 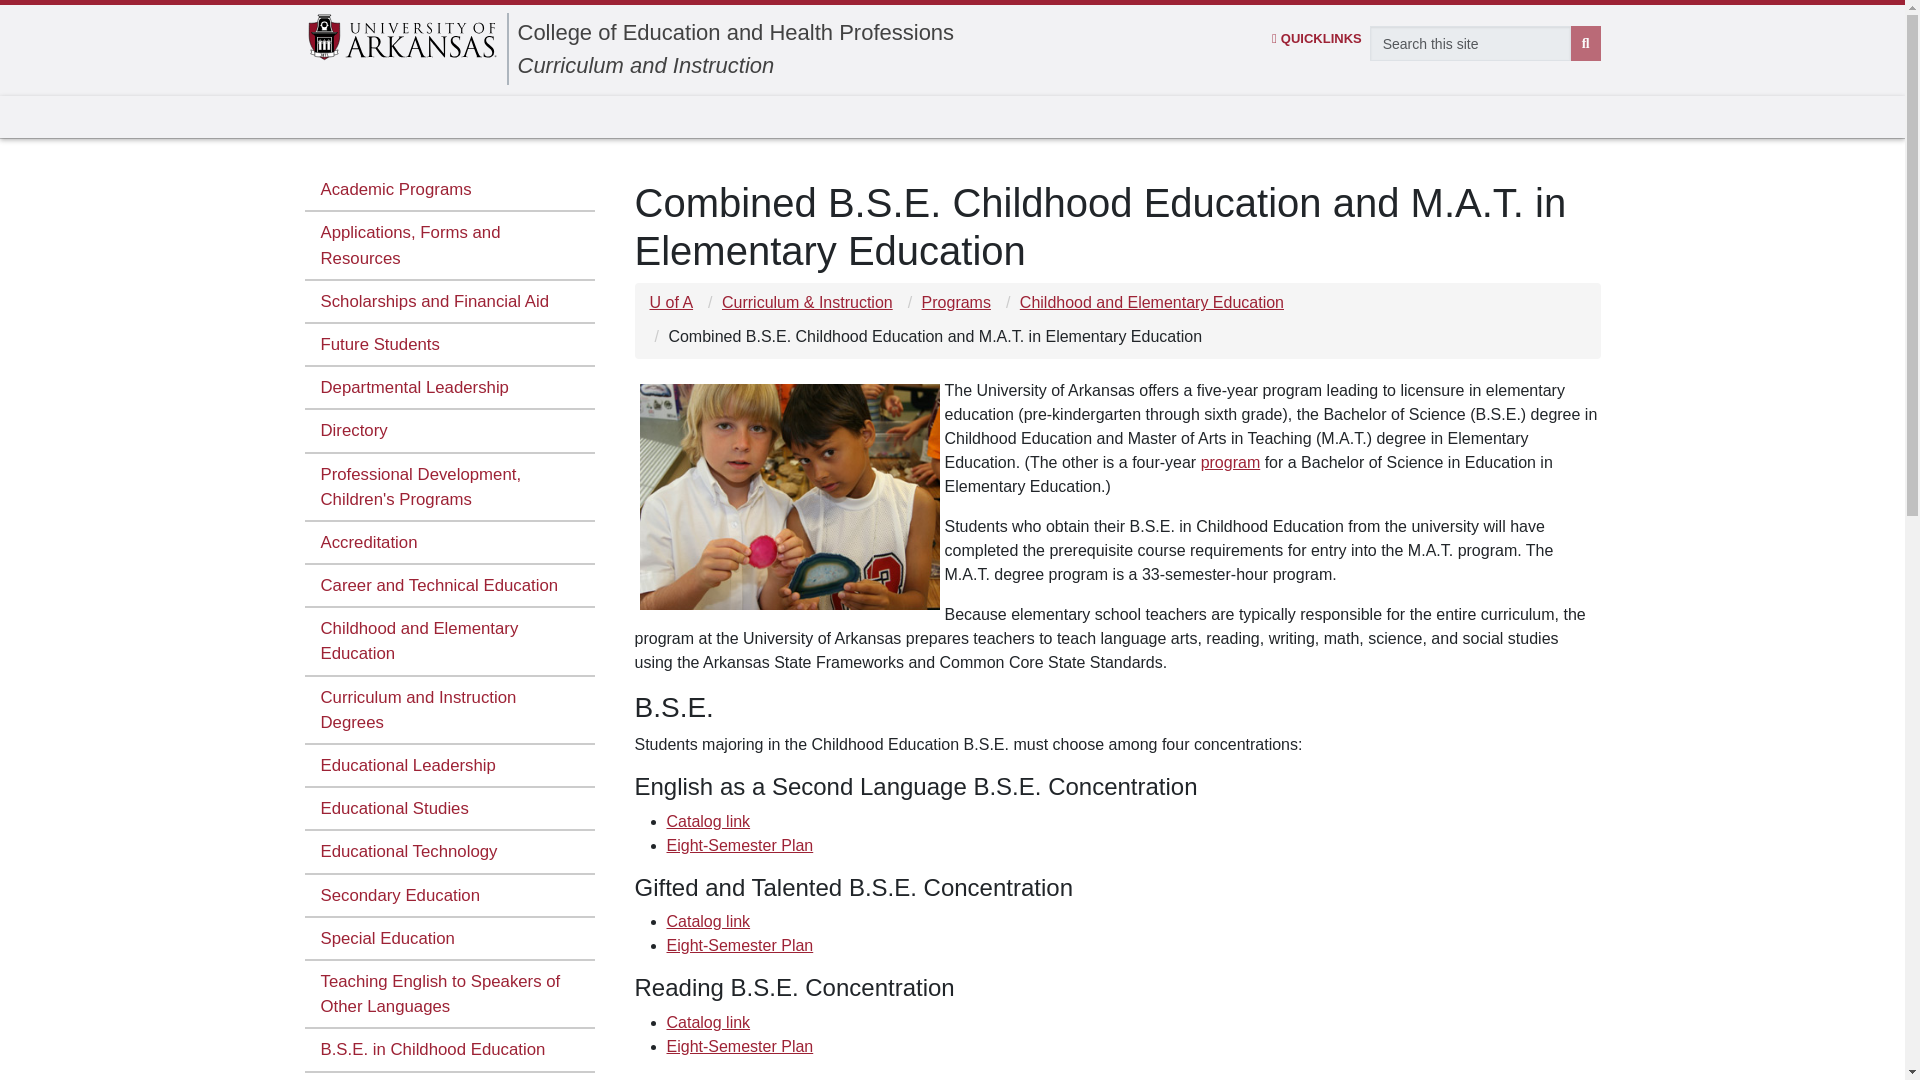 What do you see at coordinates (448, 302) in the screenshot?
I see `Scholarships and Financial Aid` at bounding box center [448, 302].